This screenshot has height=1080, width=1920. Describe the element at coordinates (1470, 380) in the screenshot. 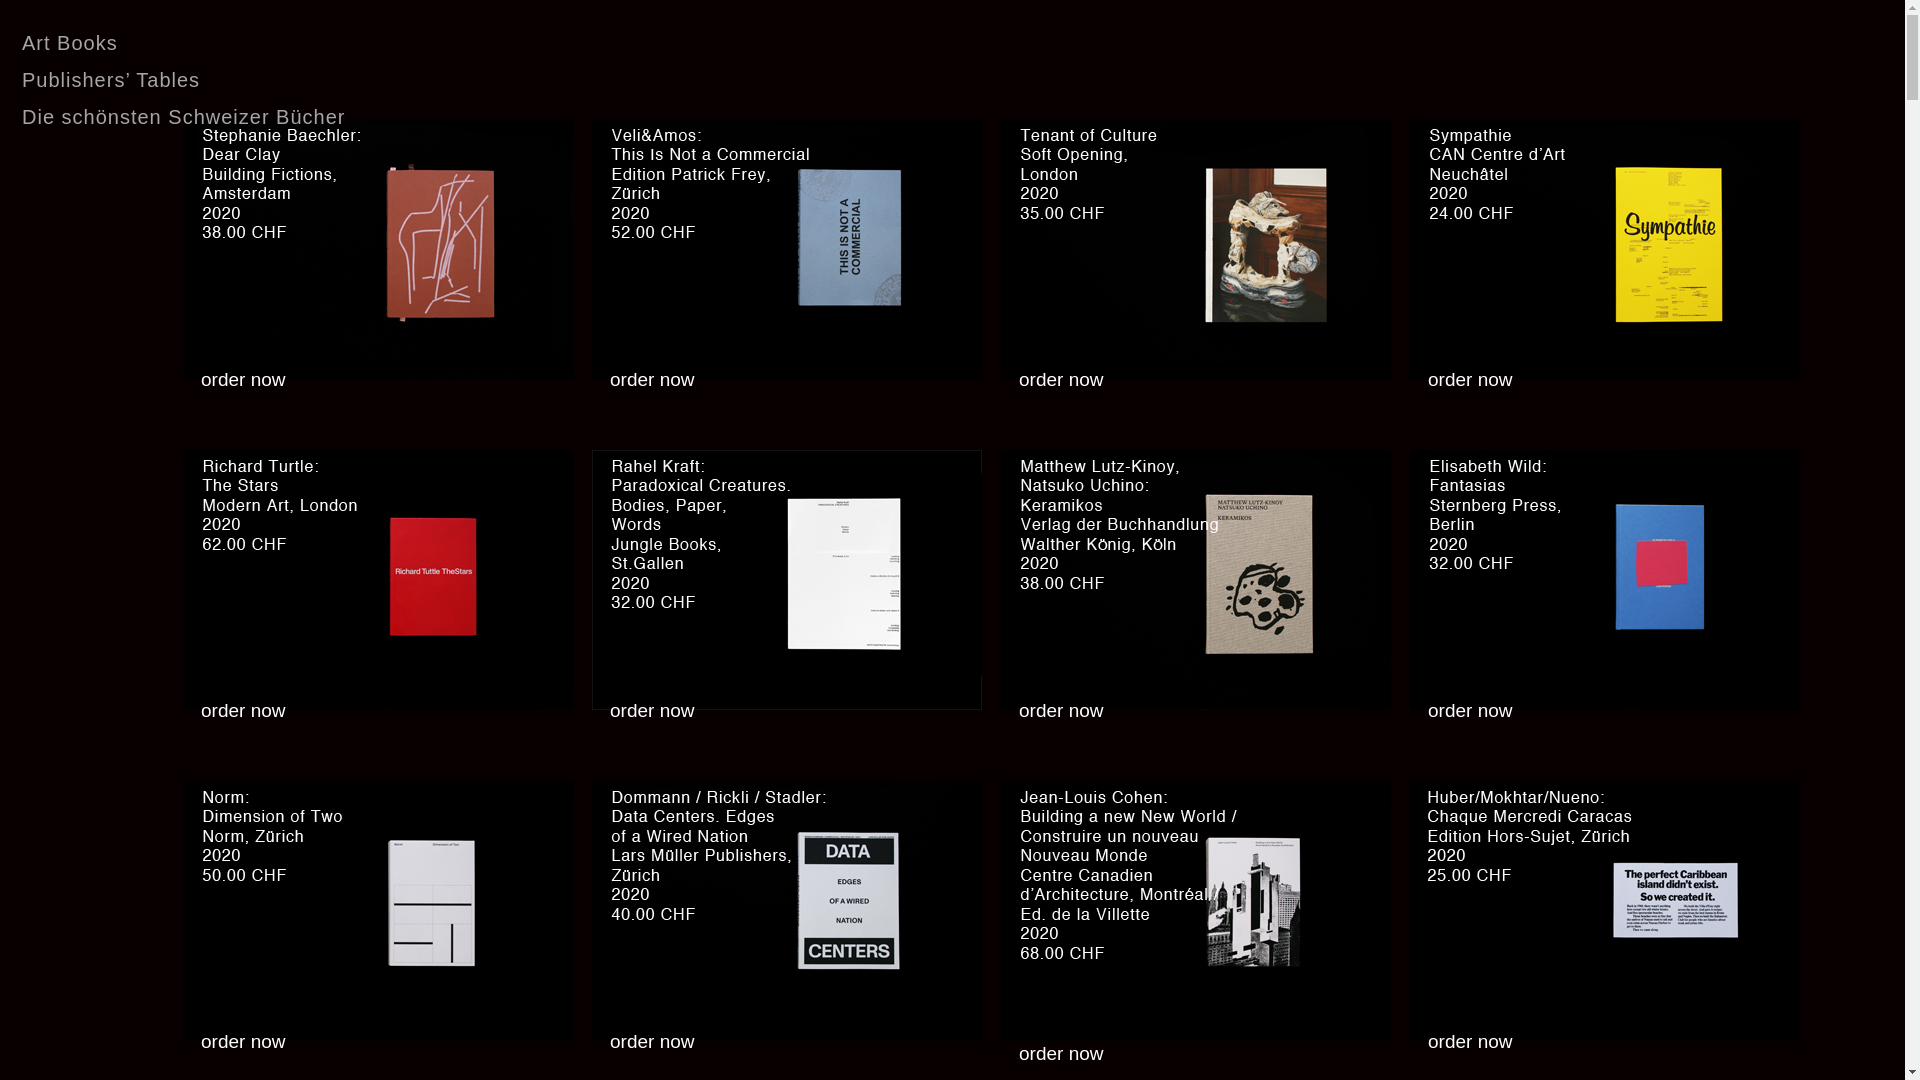

I see `order now` at that location.